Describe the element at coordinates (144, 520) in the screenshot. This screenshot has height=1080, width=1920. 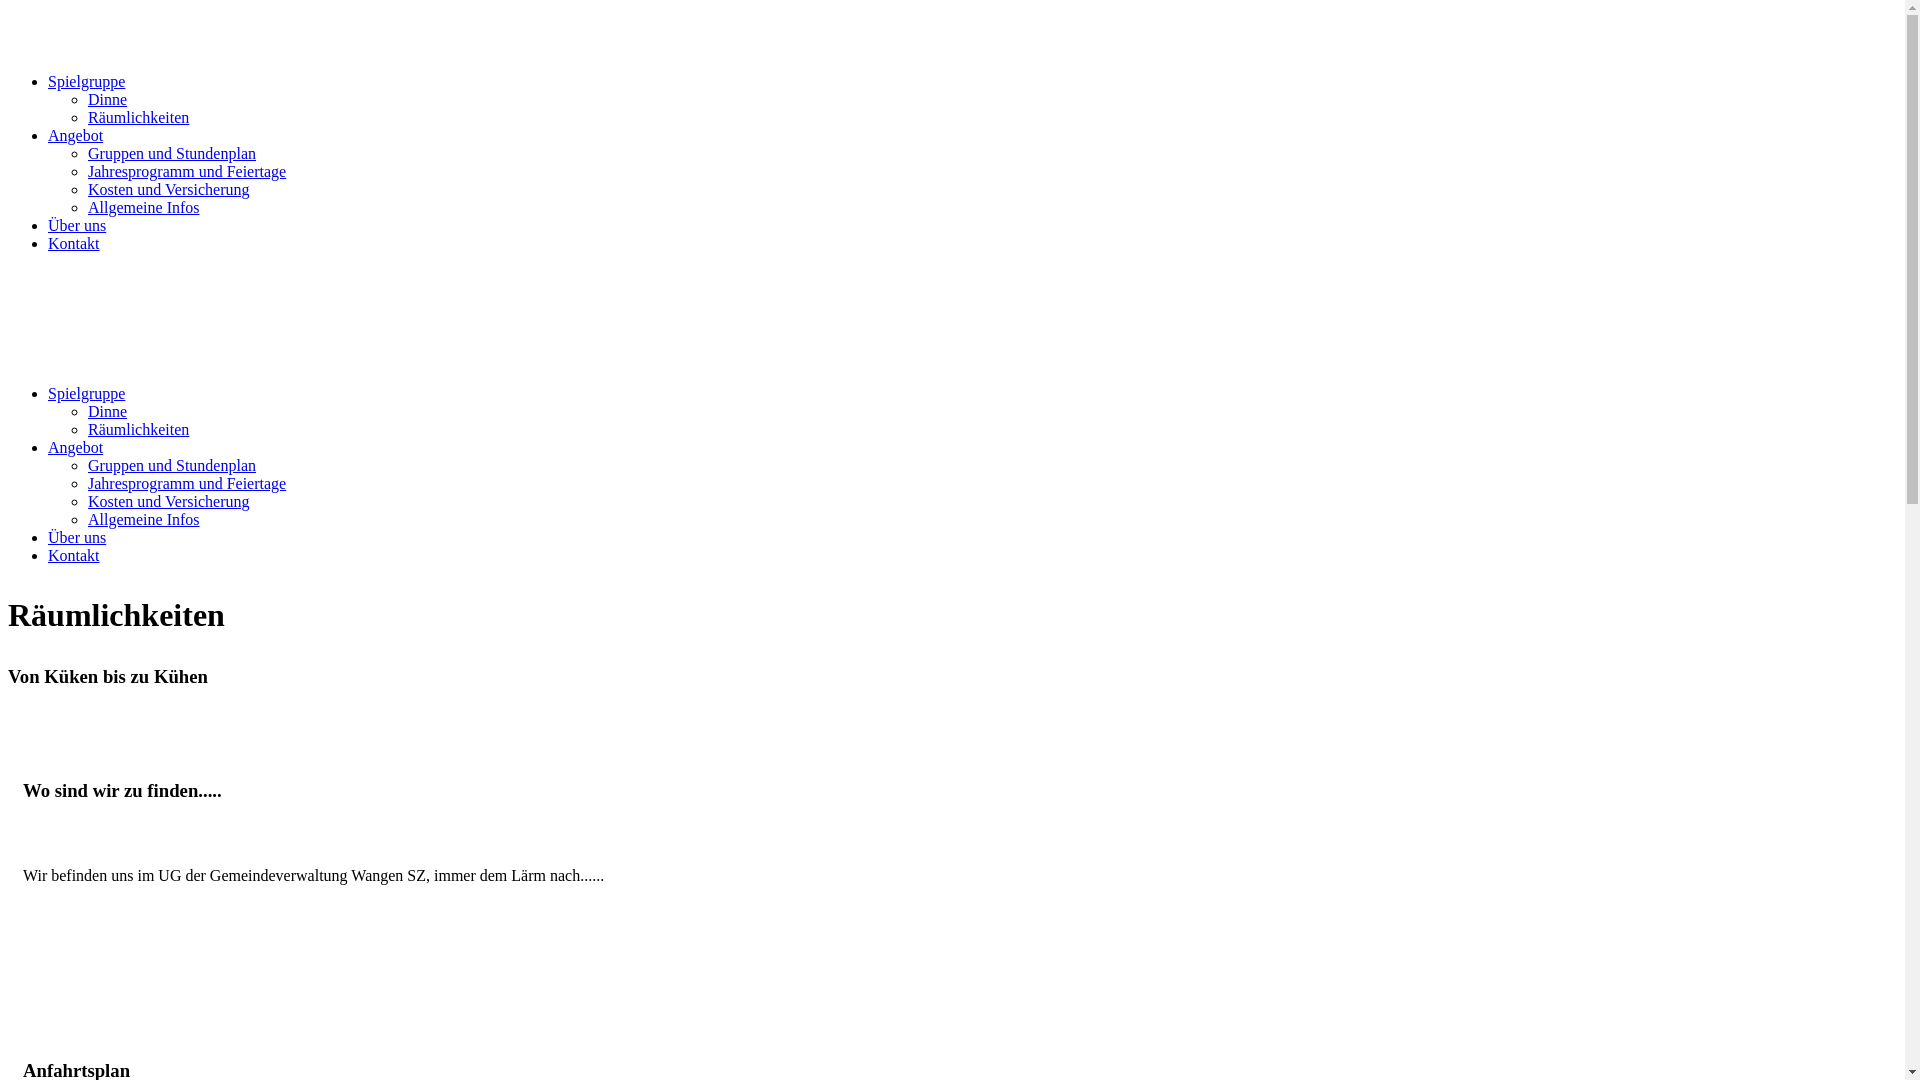
I see `Allgemeine Infos` at that location.